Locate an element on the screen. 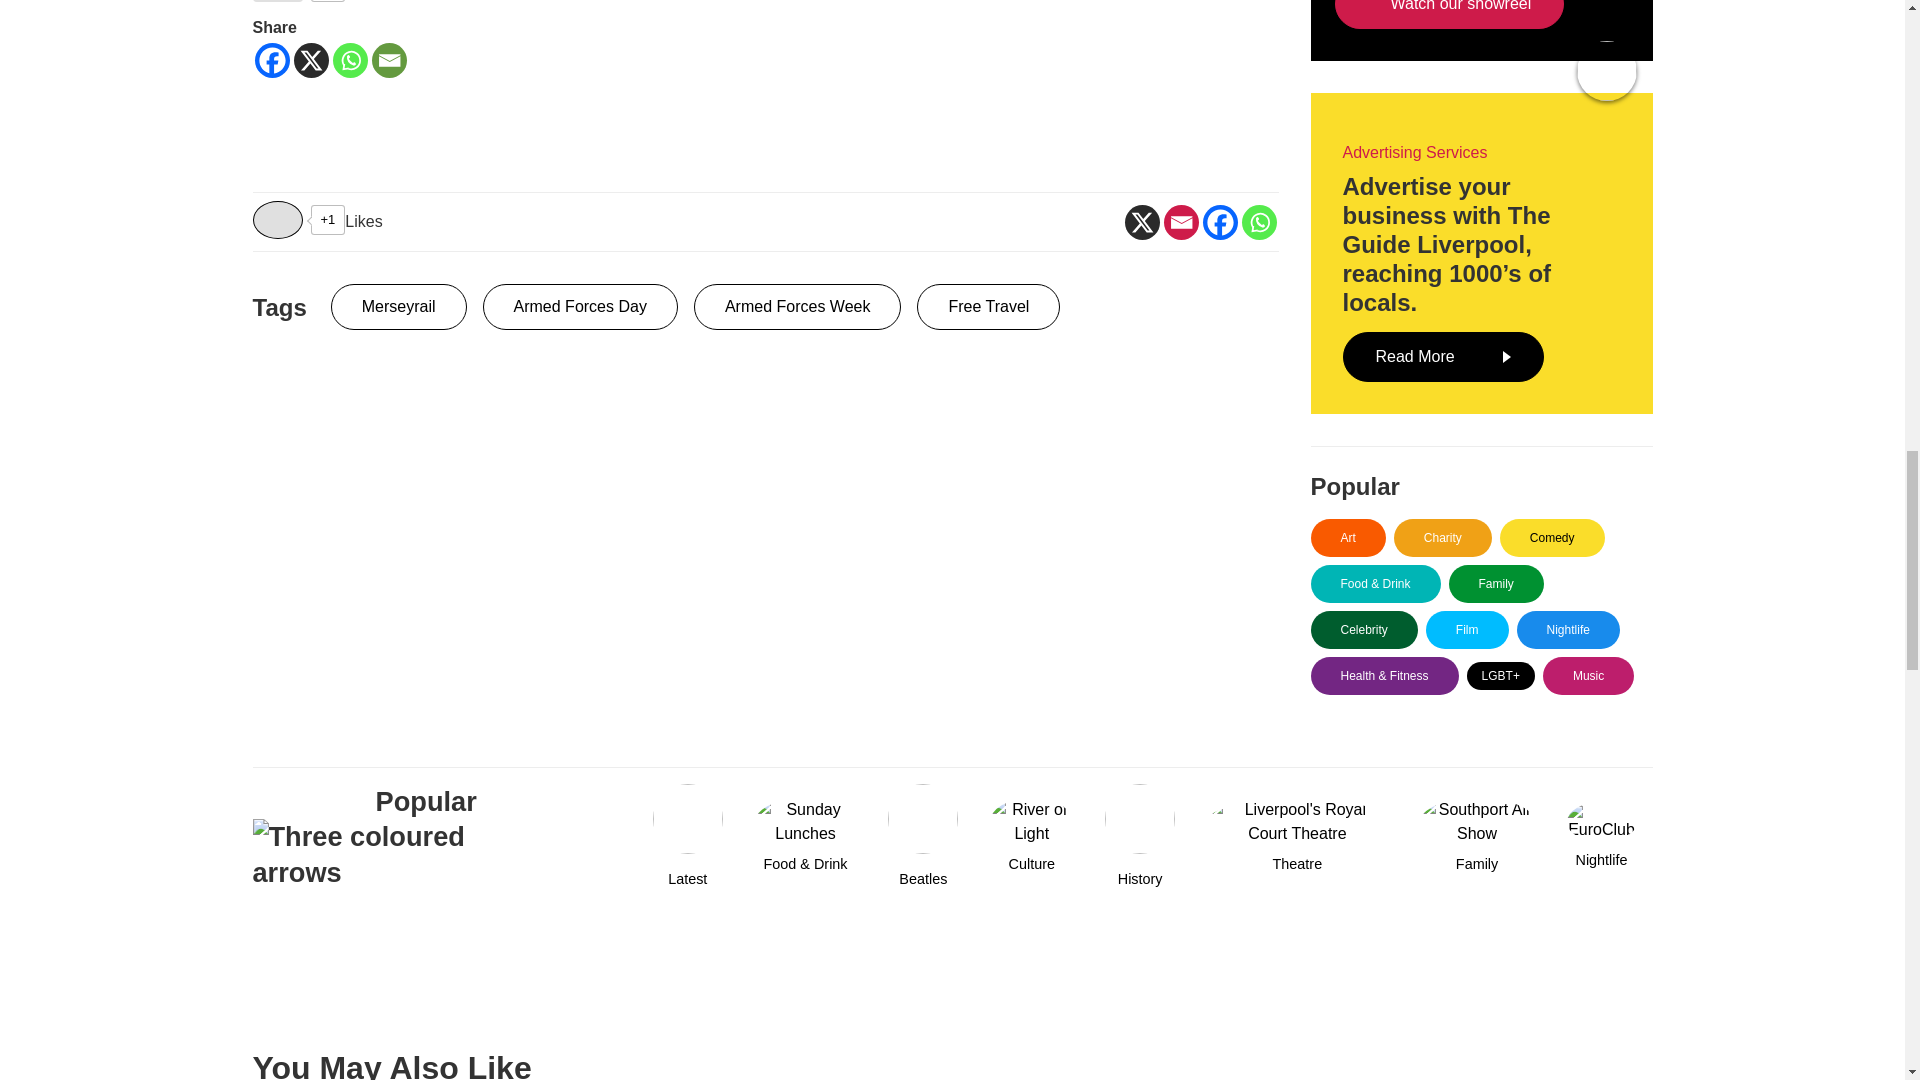 The image size is (1920, 1080). Facebook is located at coordinates (1218, 222).